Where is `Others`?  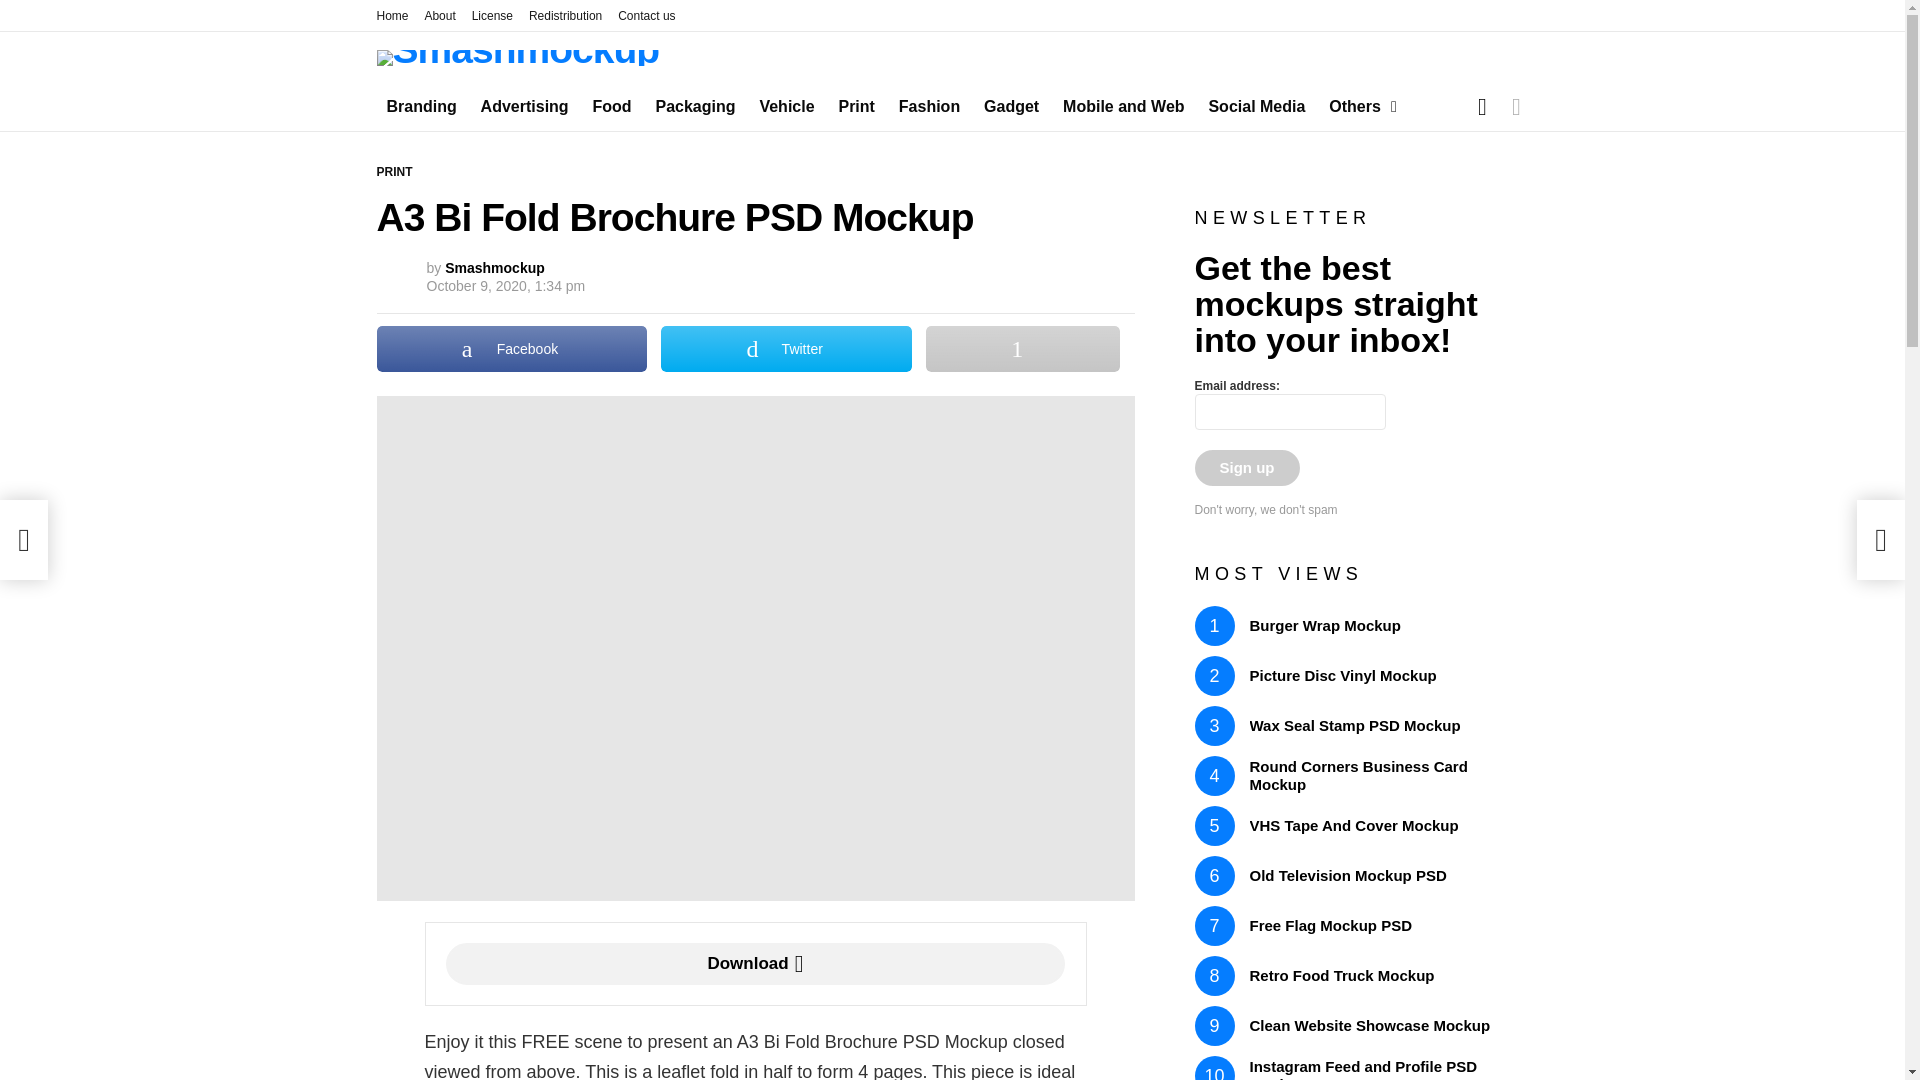
Others is located at coordinates (1358, 106).